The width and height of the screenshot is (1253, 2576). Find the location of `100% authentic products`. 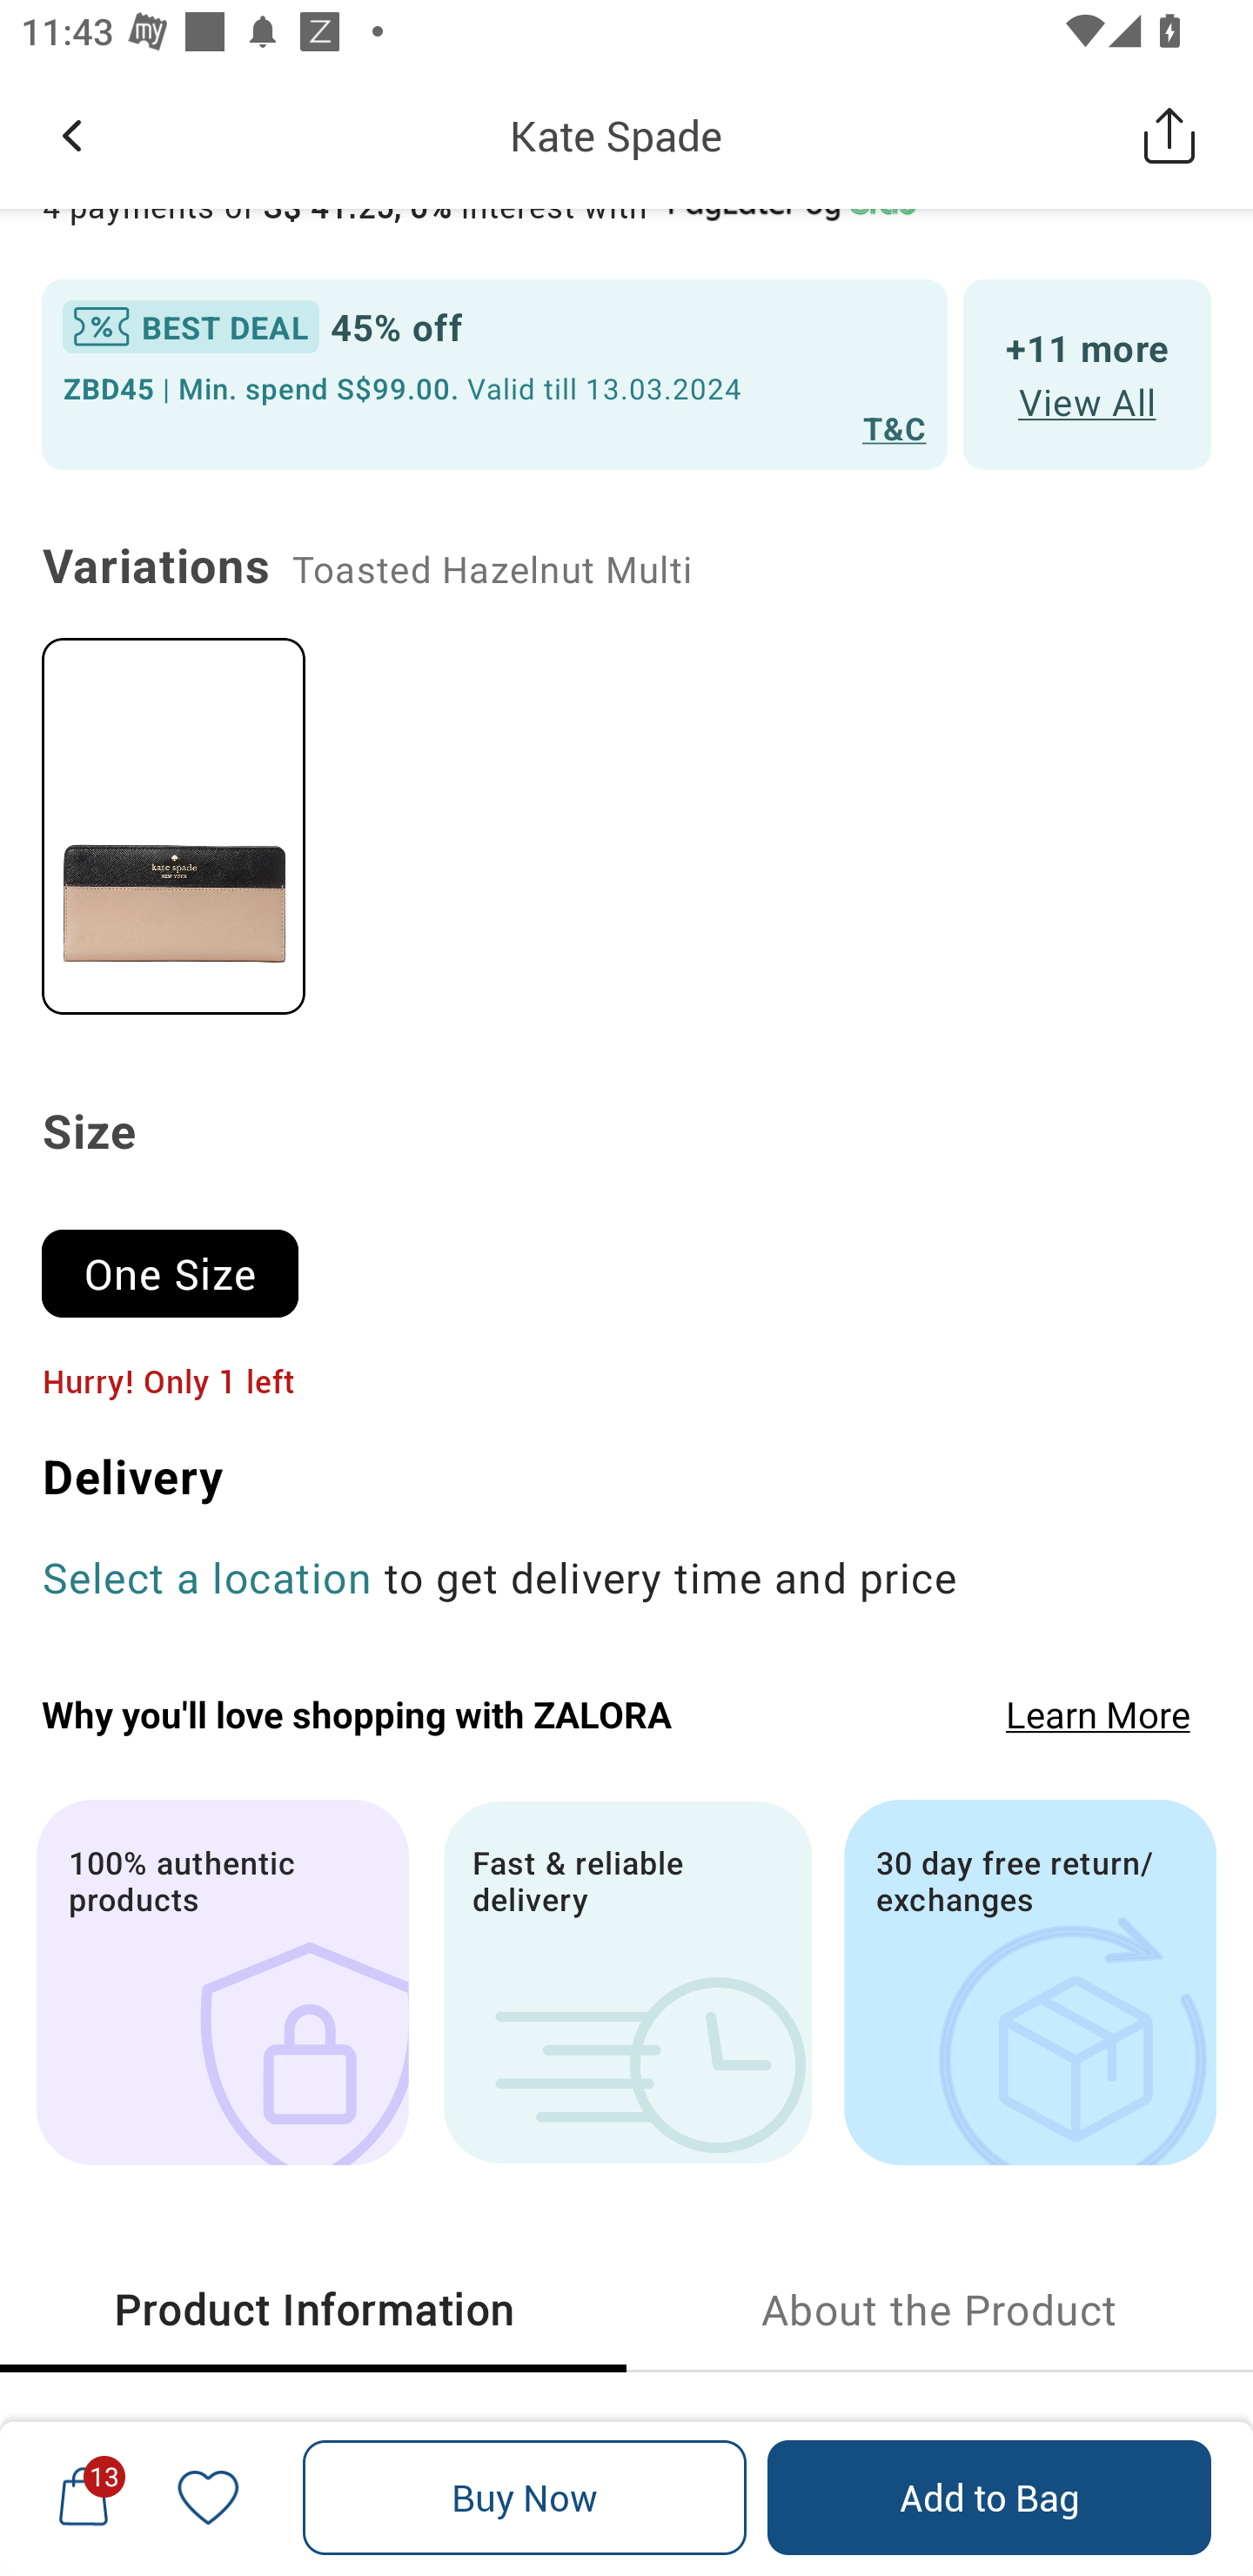

100% authentic products is located at coordinates (222, 1982).